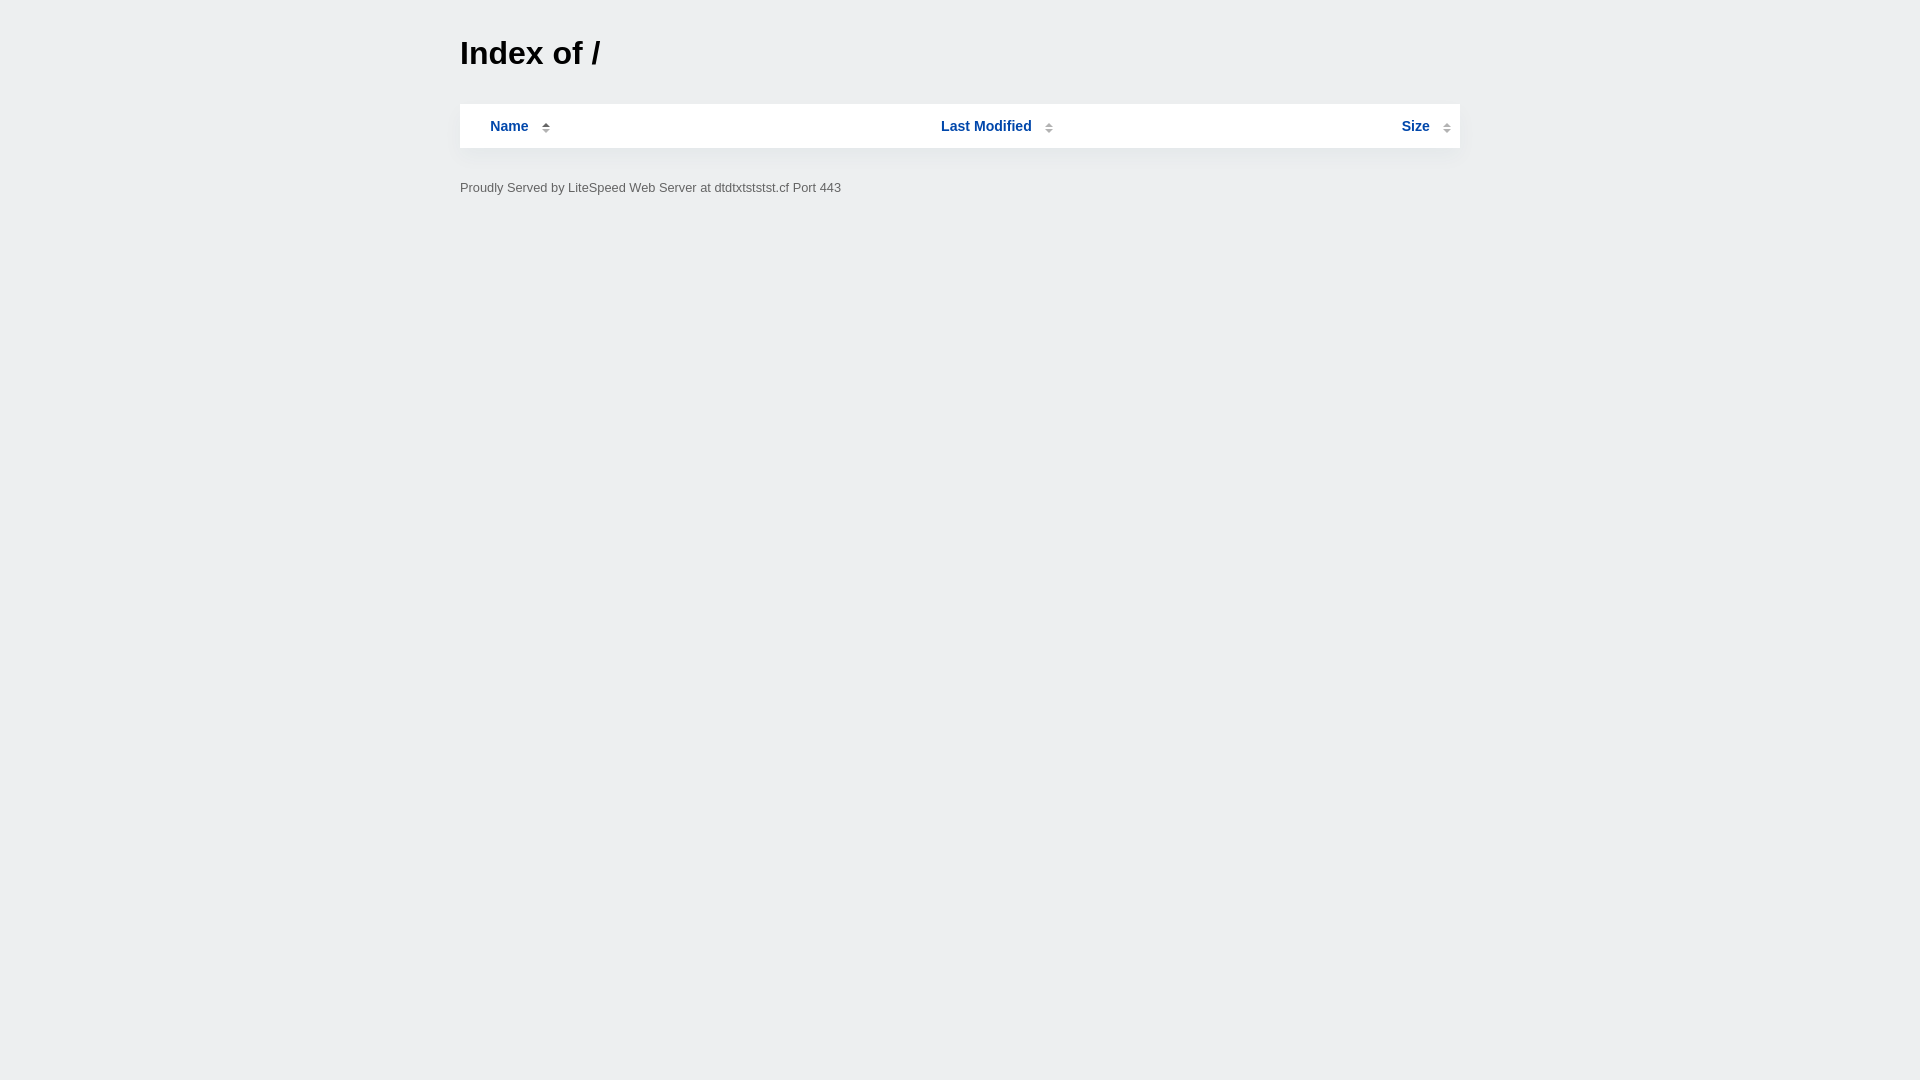  Describe the element at coordinates (1426, 126) in the screenshot. I see `Size` at that location.